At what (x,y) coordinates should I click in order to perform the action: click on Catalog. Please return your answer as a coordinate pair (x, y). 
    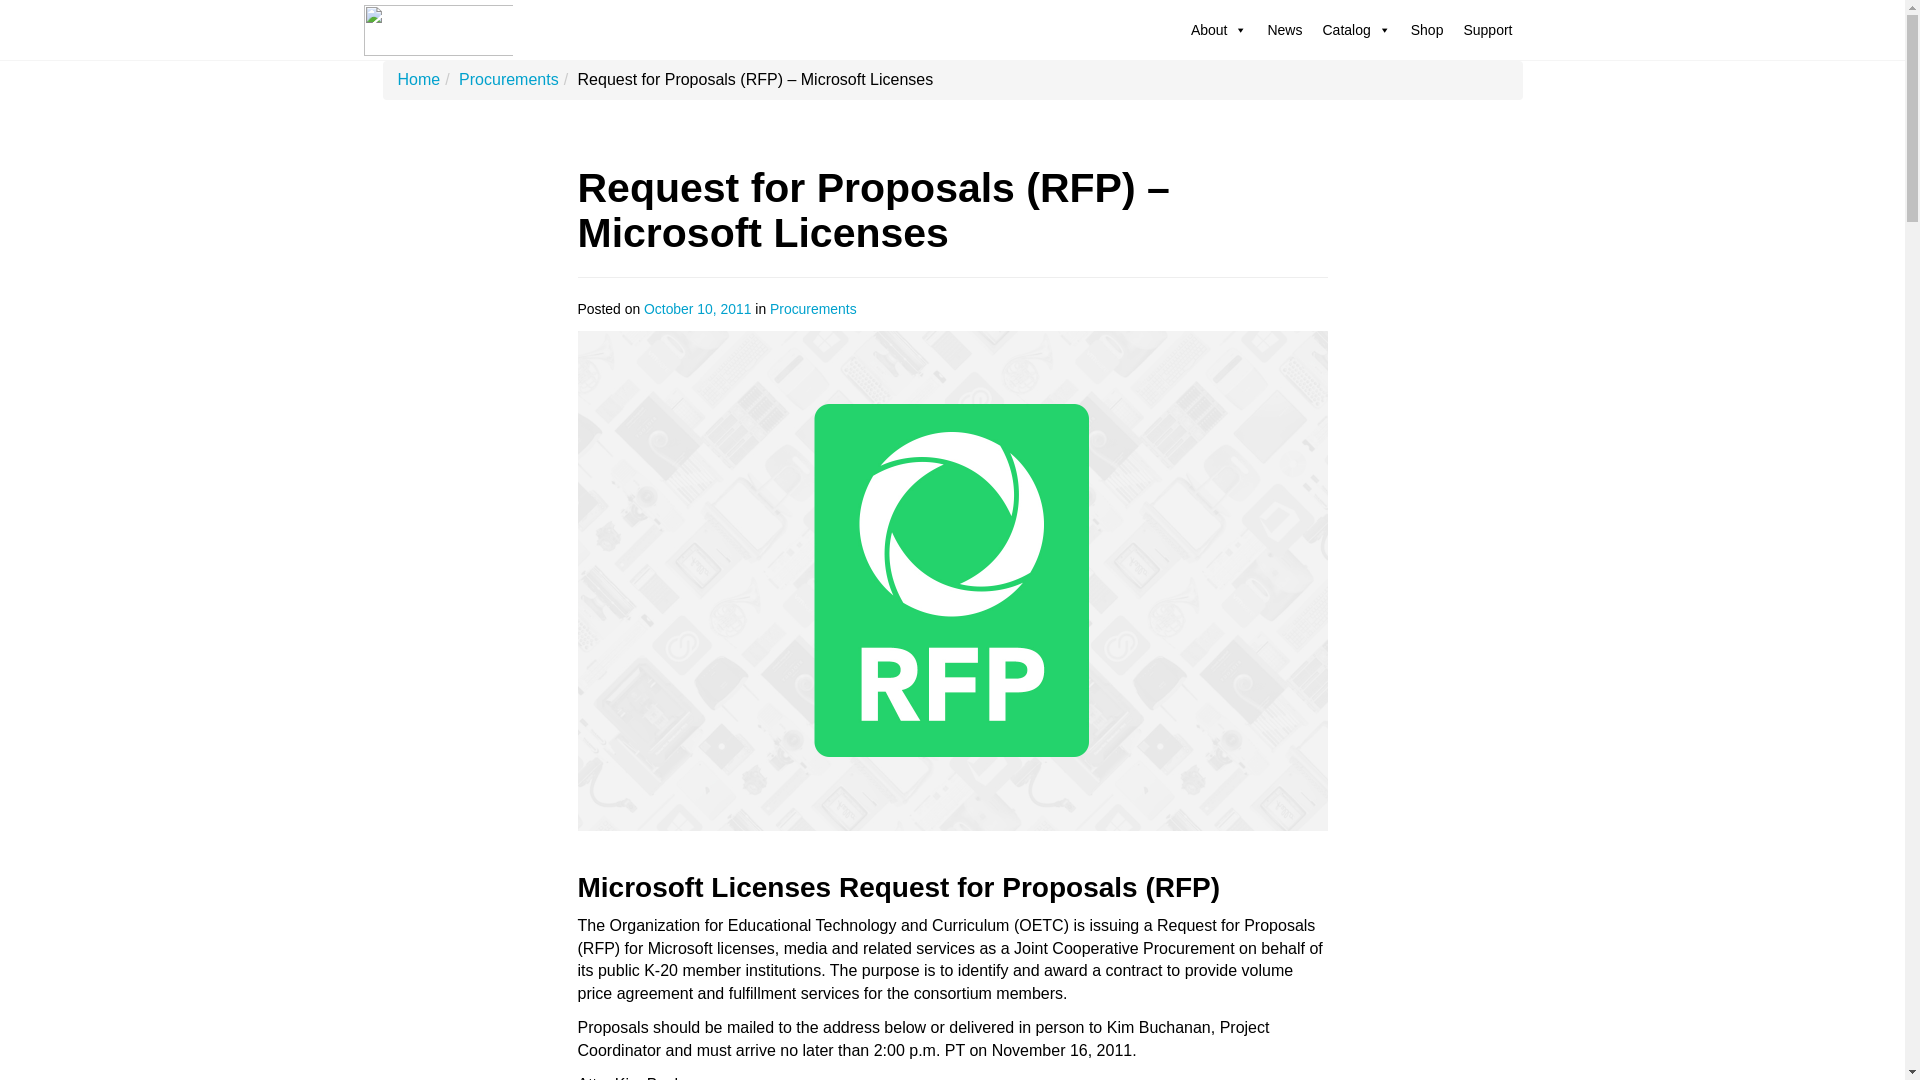
    Looking at the image, I should click on (1355, 30).